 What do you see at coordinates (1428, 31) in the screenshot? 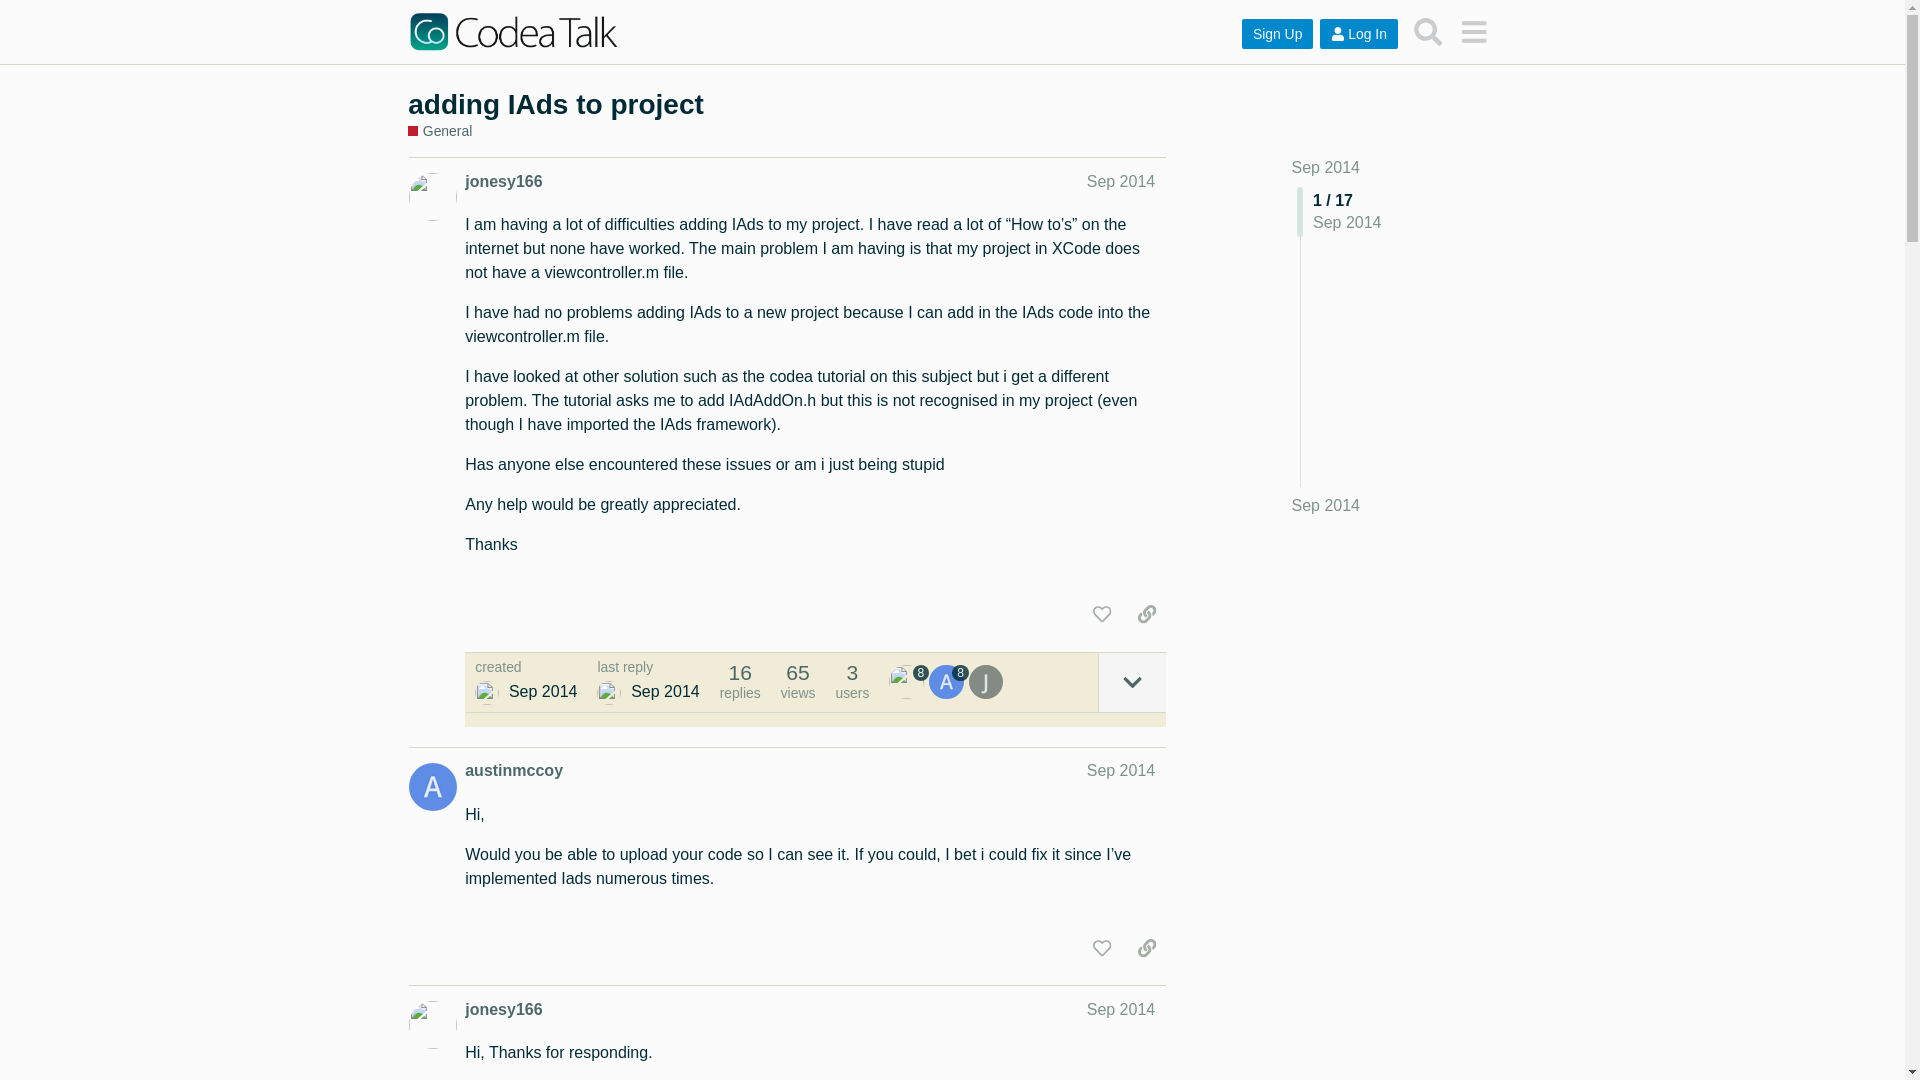
I see `Search` at bounding box center [1428, 31].